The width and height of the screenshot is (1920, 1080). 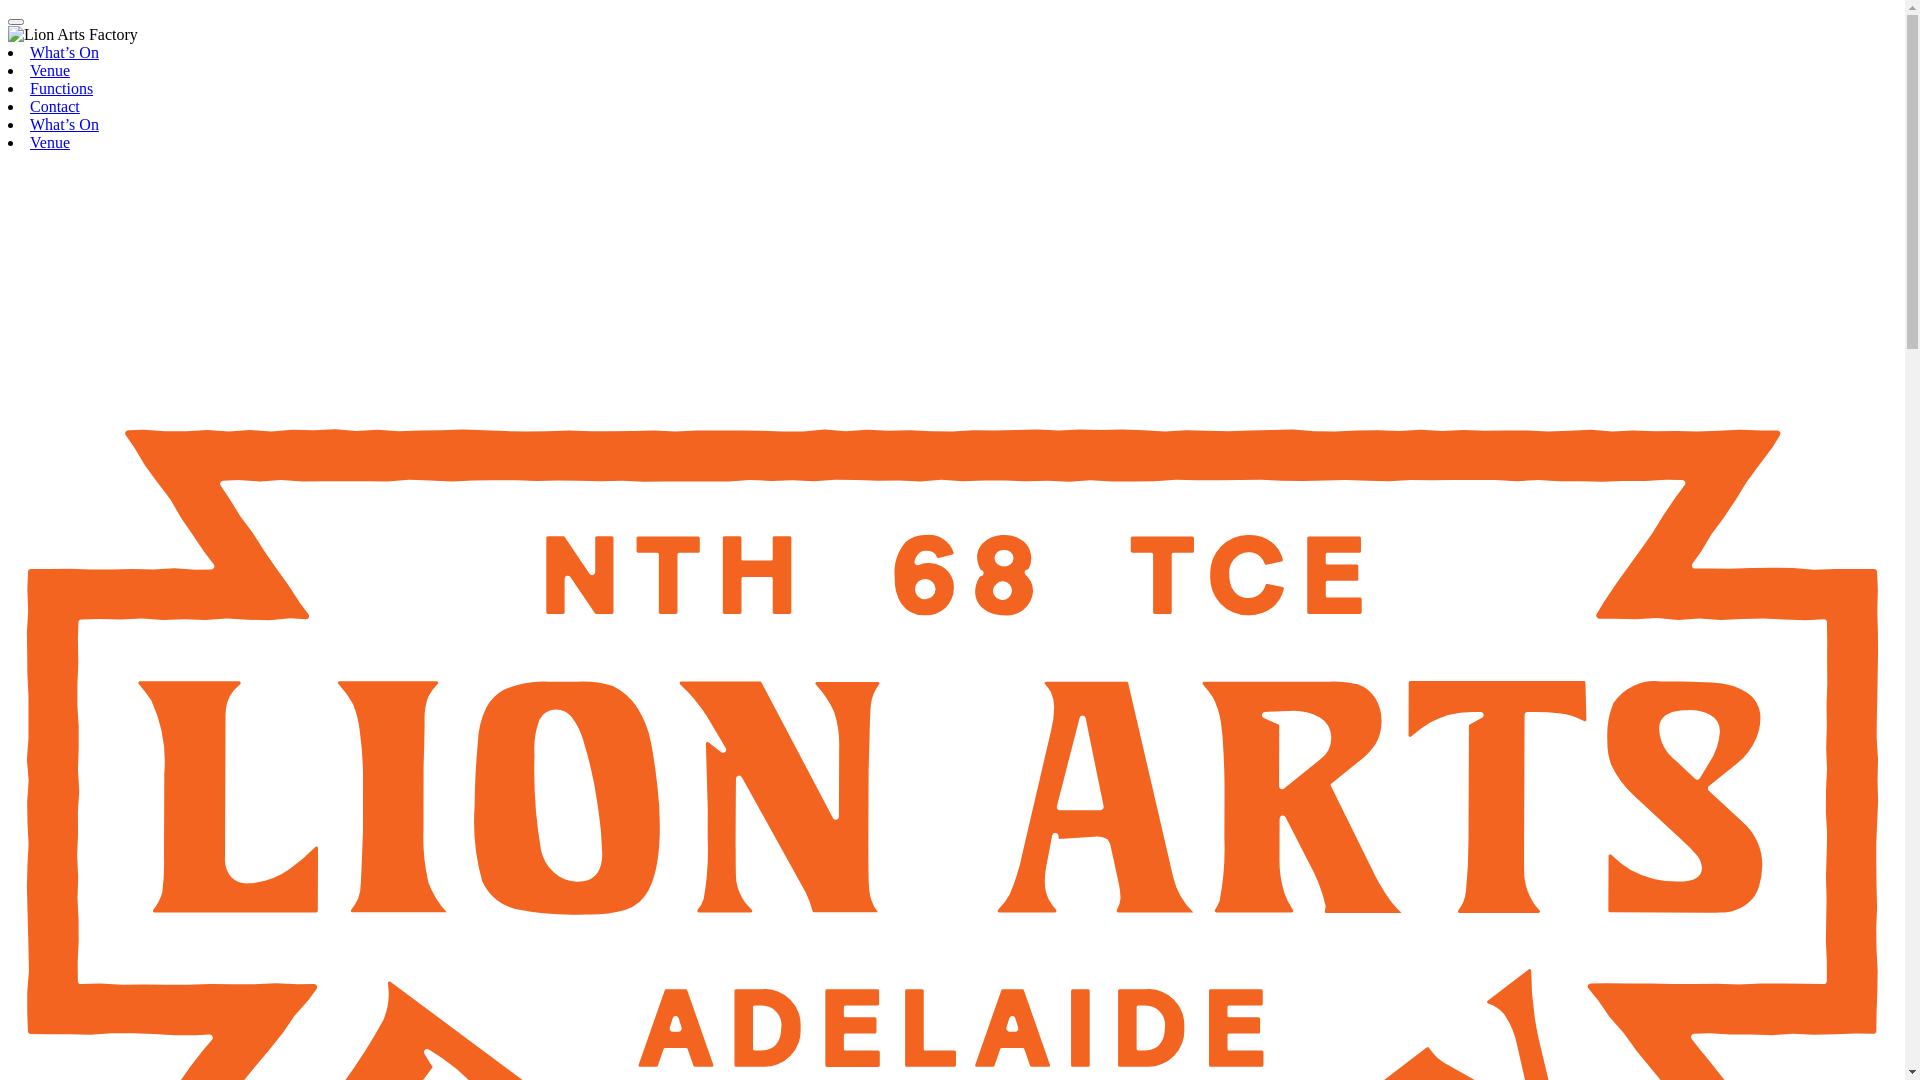 I want to click on Venue, so click(x=50, y=142).